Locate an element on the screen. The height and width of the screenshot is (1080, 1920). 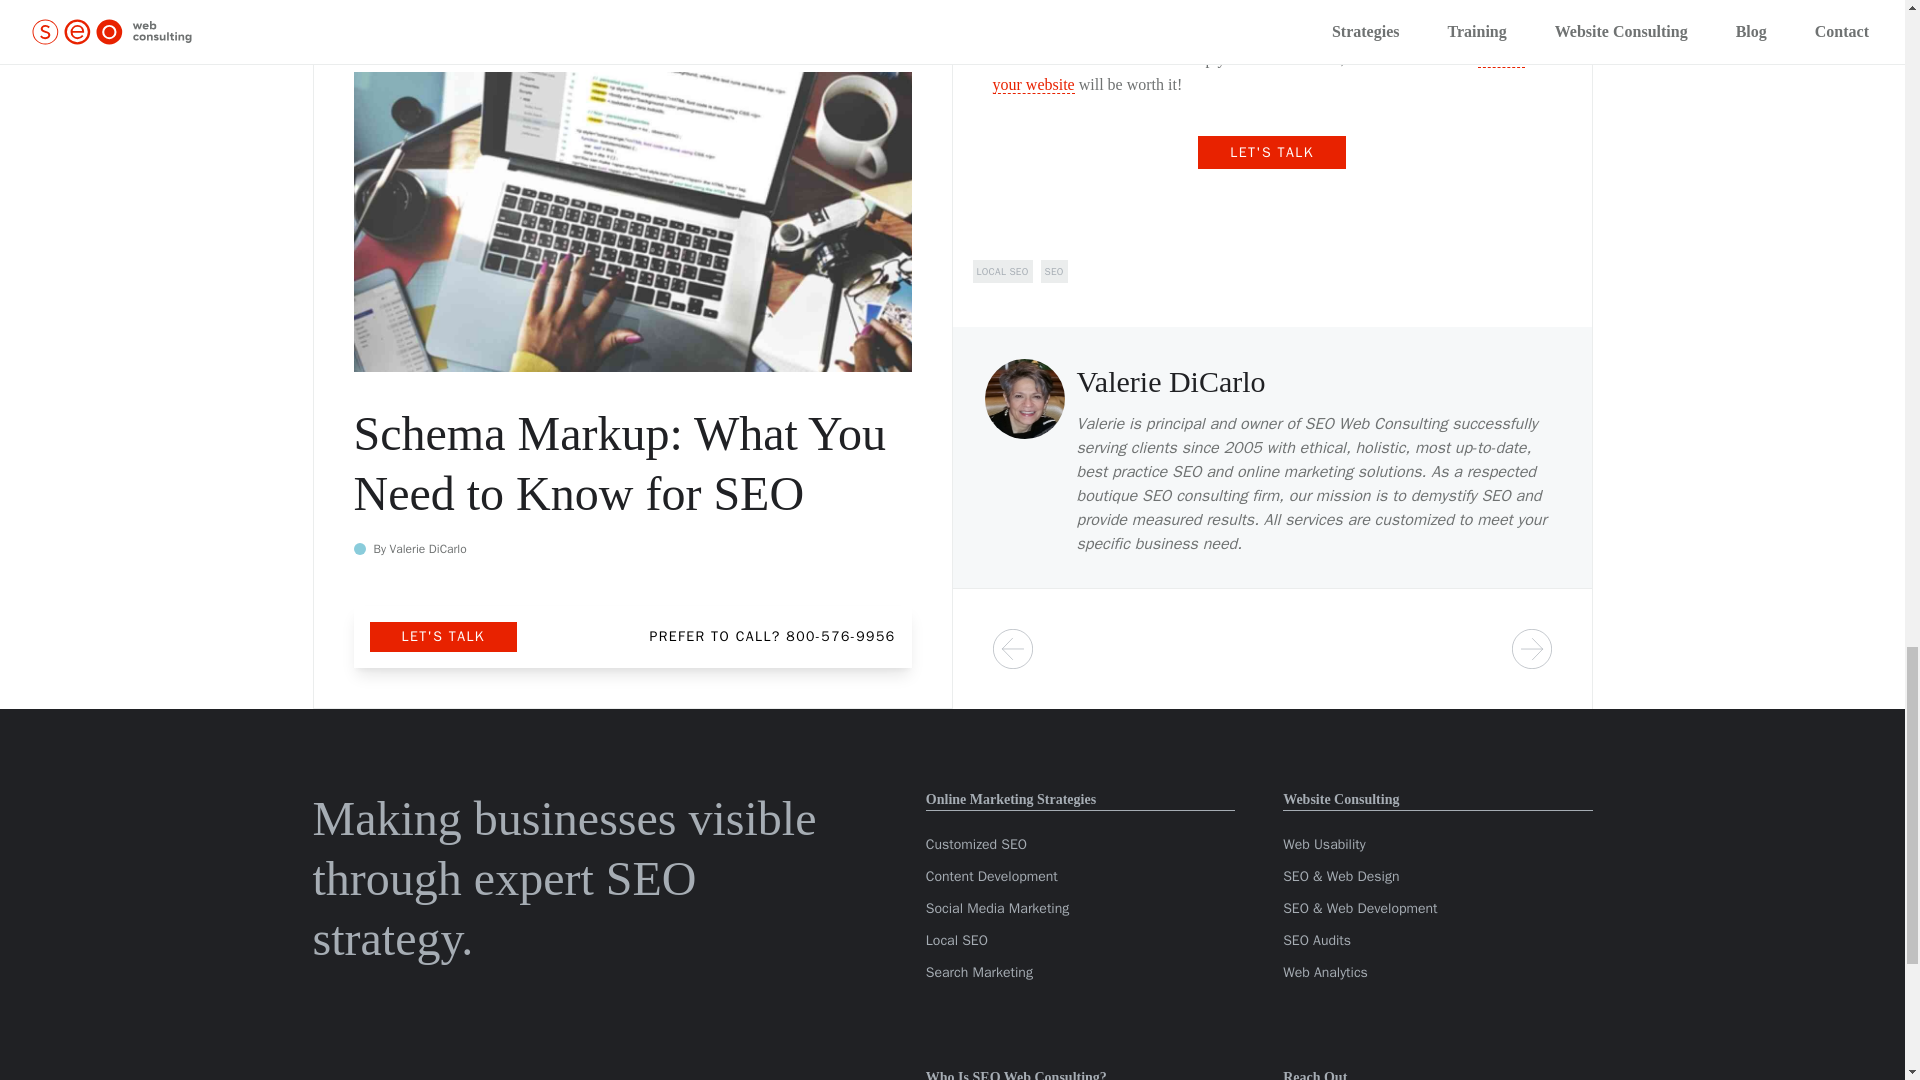
SEO is located at coordinates (1054, 271).